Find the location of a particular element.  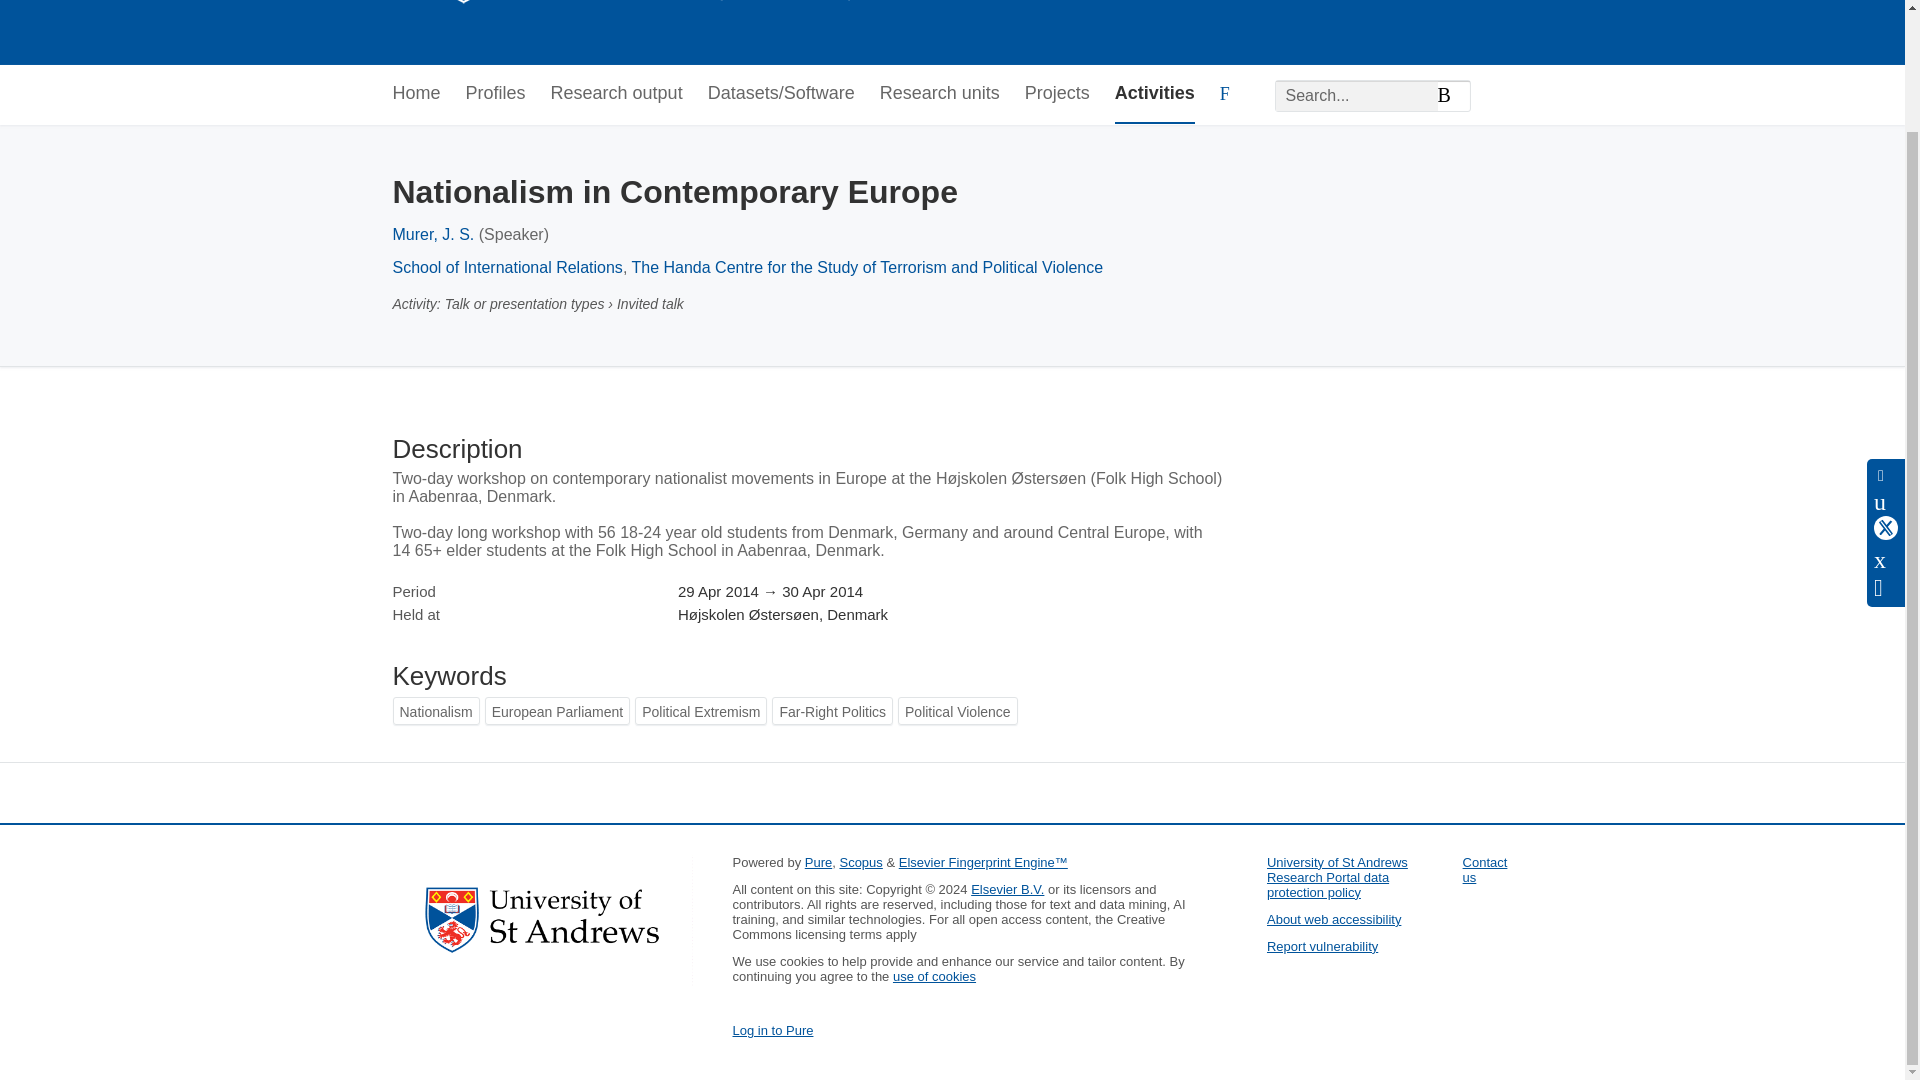

About web accessibility is located at coordinates (1334, 918).